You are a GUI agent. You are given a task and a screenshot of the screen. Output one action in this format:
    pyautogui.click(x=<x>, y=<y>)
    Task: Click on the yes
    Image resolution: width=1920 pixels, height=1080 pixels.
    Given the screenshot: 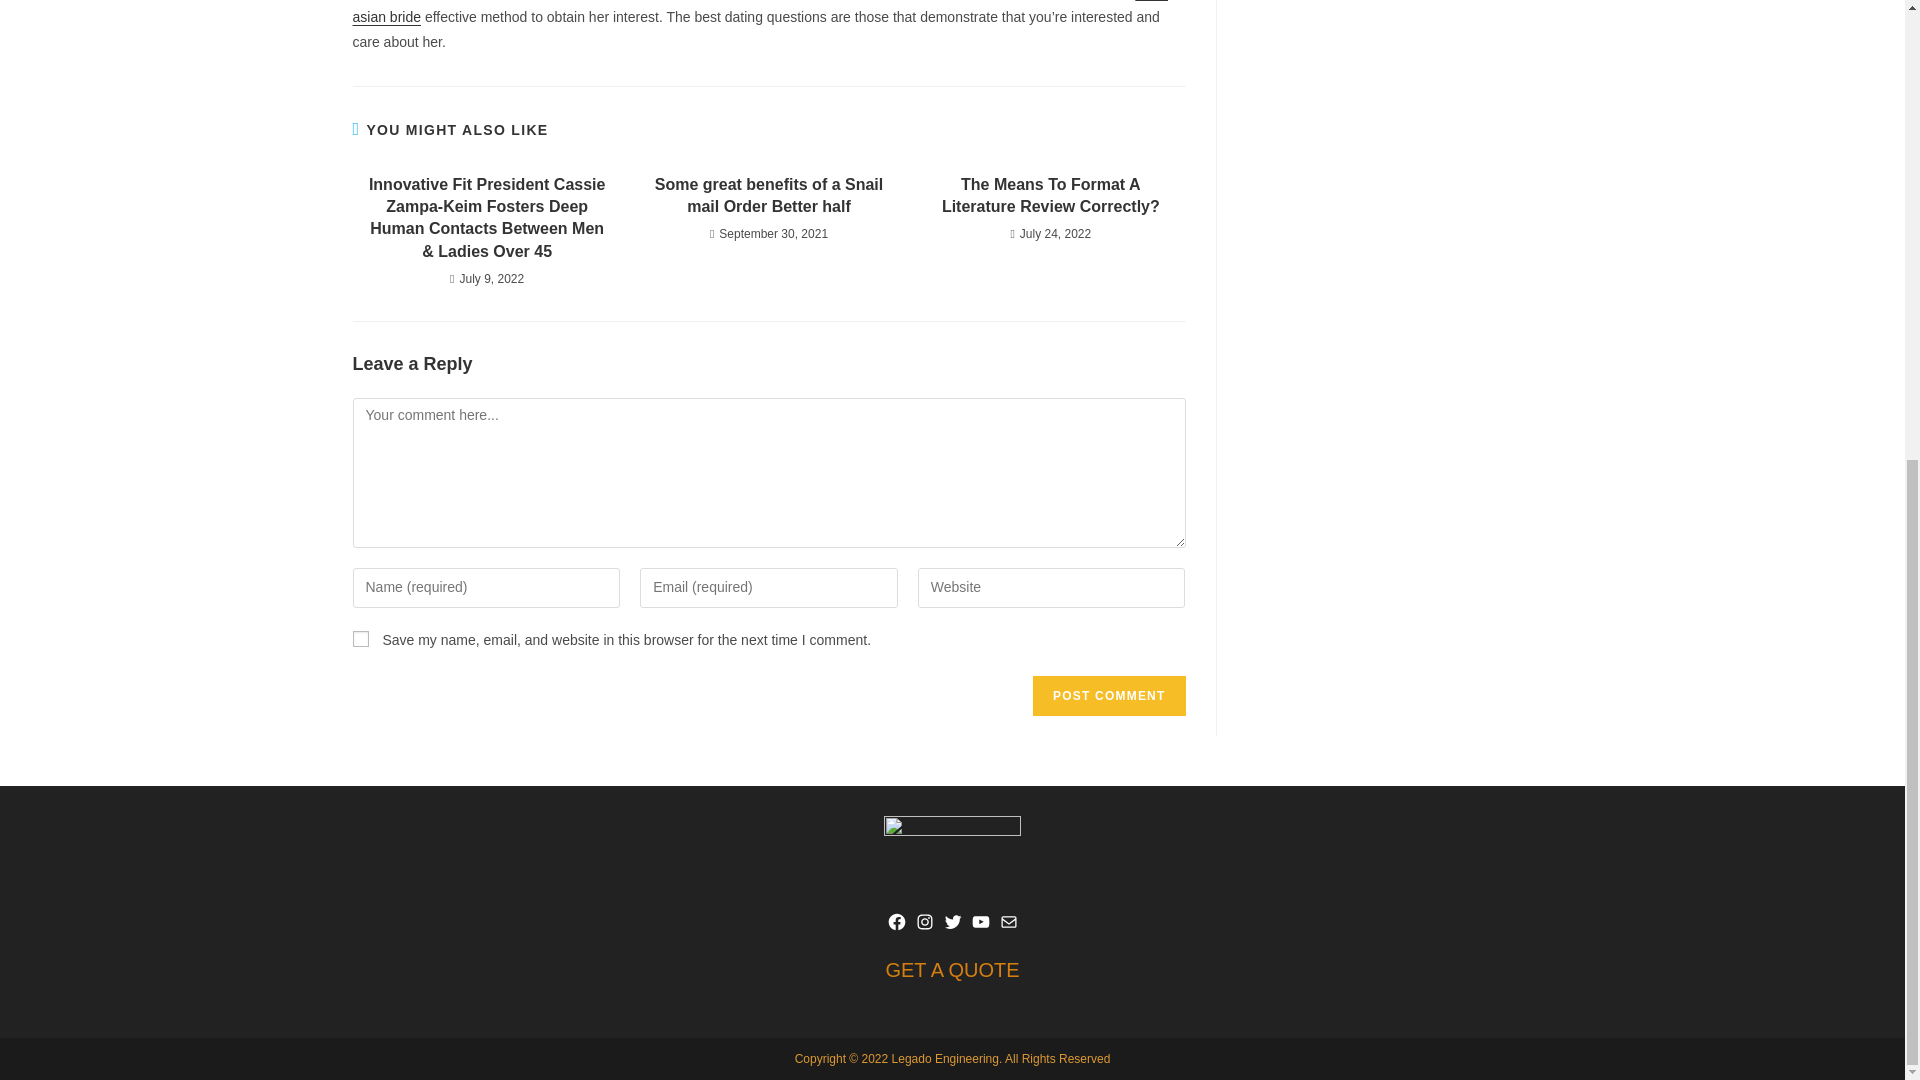 What is the action you would take?
    pyautogui.click(x=360, y=638)
    